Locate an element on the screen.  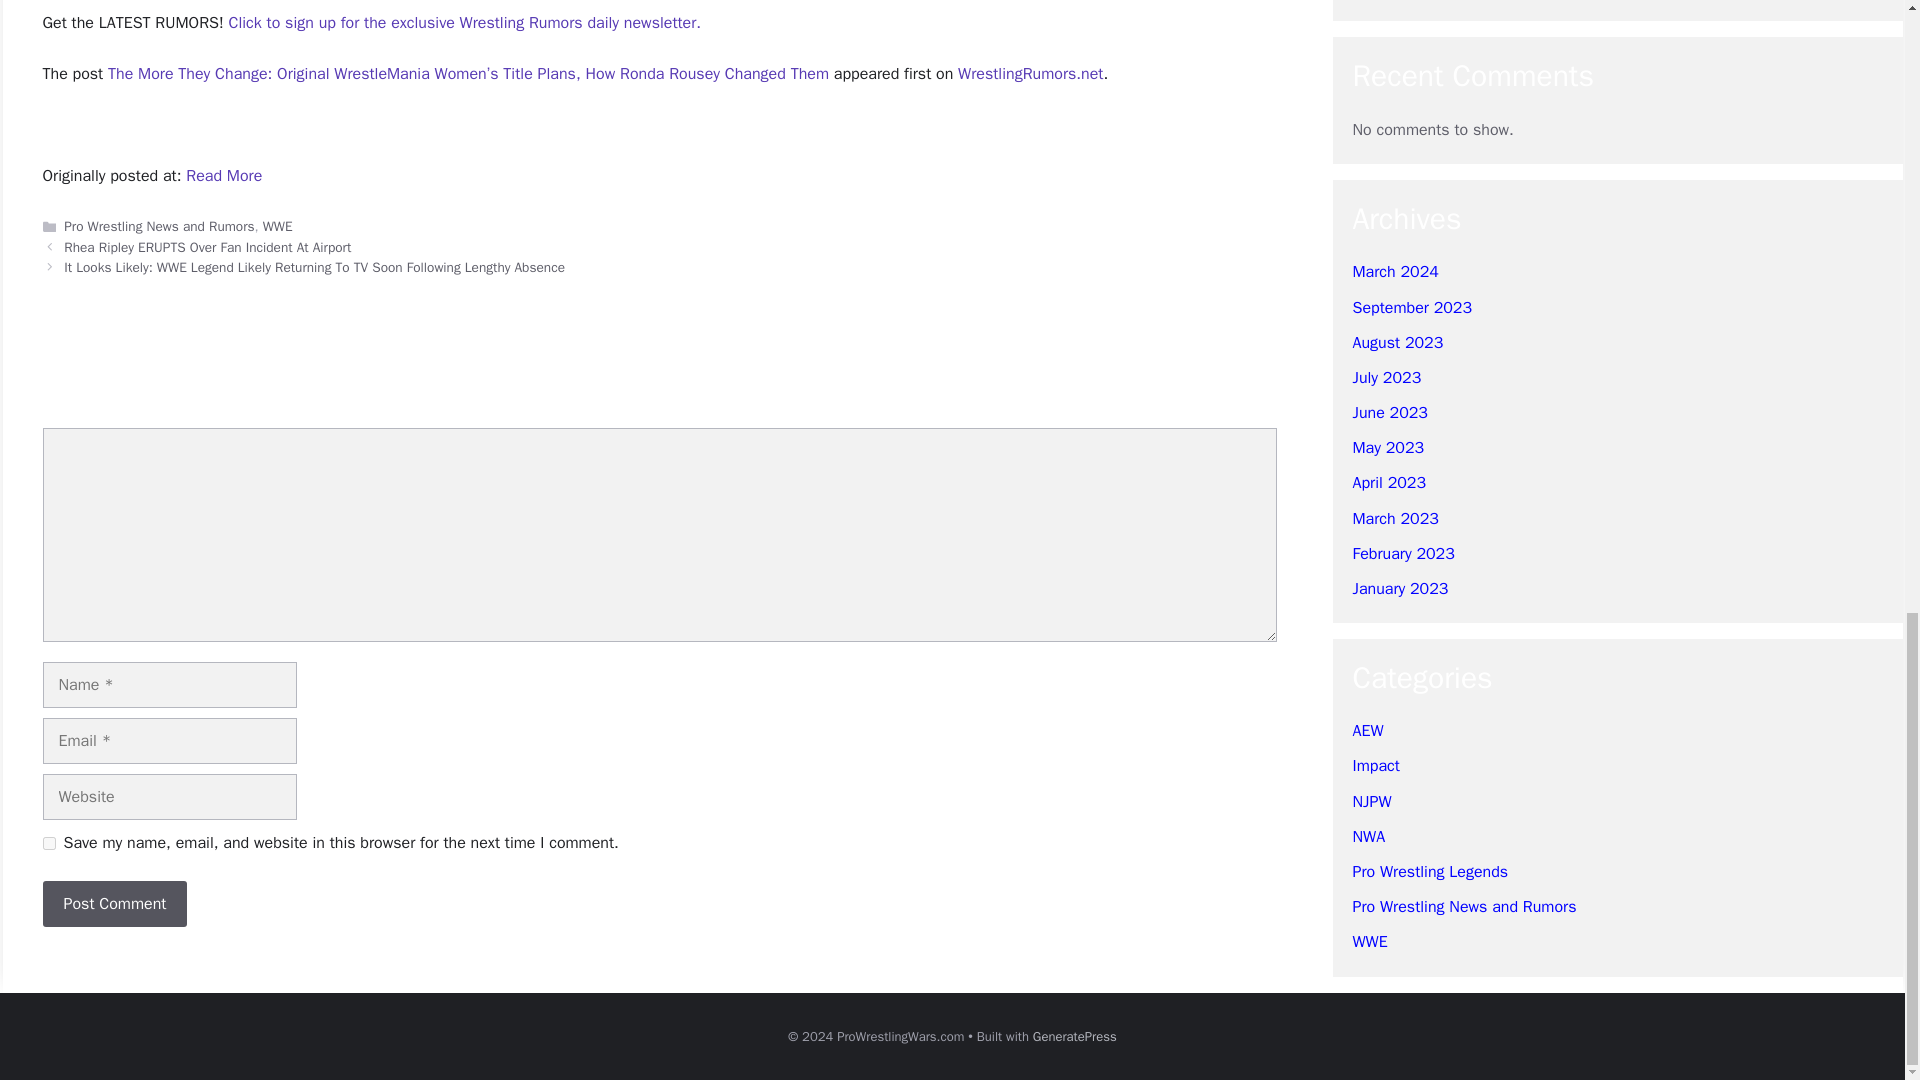
Read More is located at coordinates (224, 176).